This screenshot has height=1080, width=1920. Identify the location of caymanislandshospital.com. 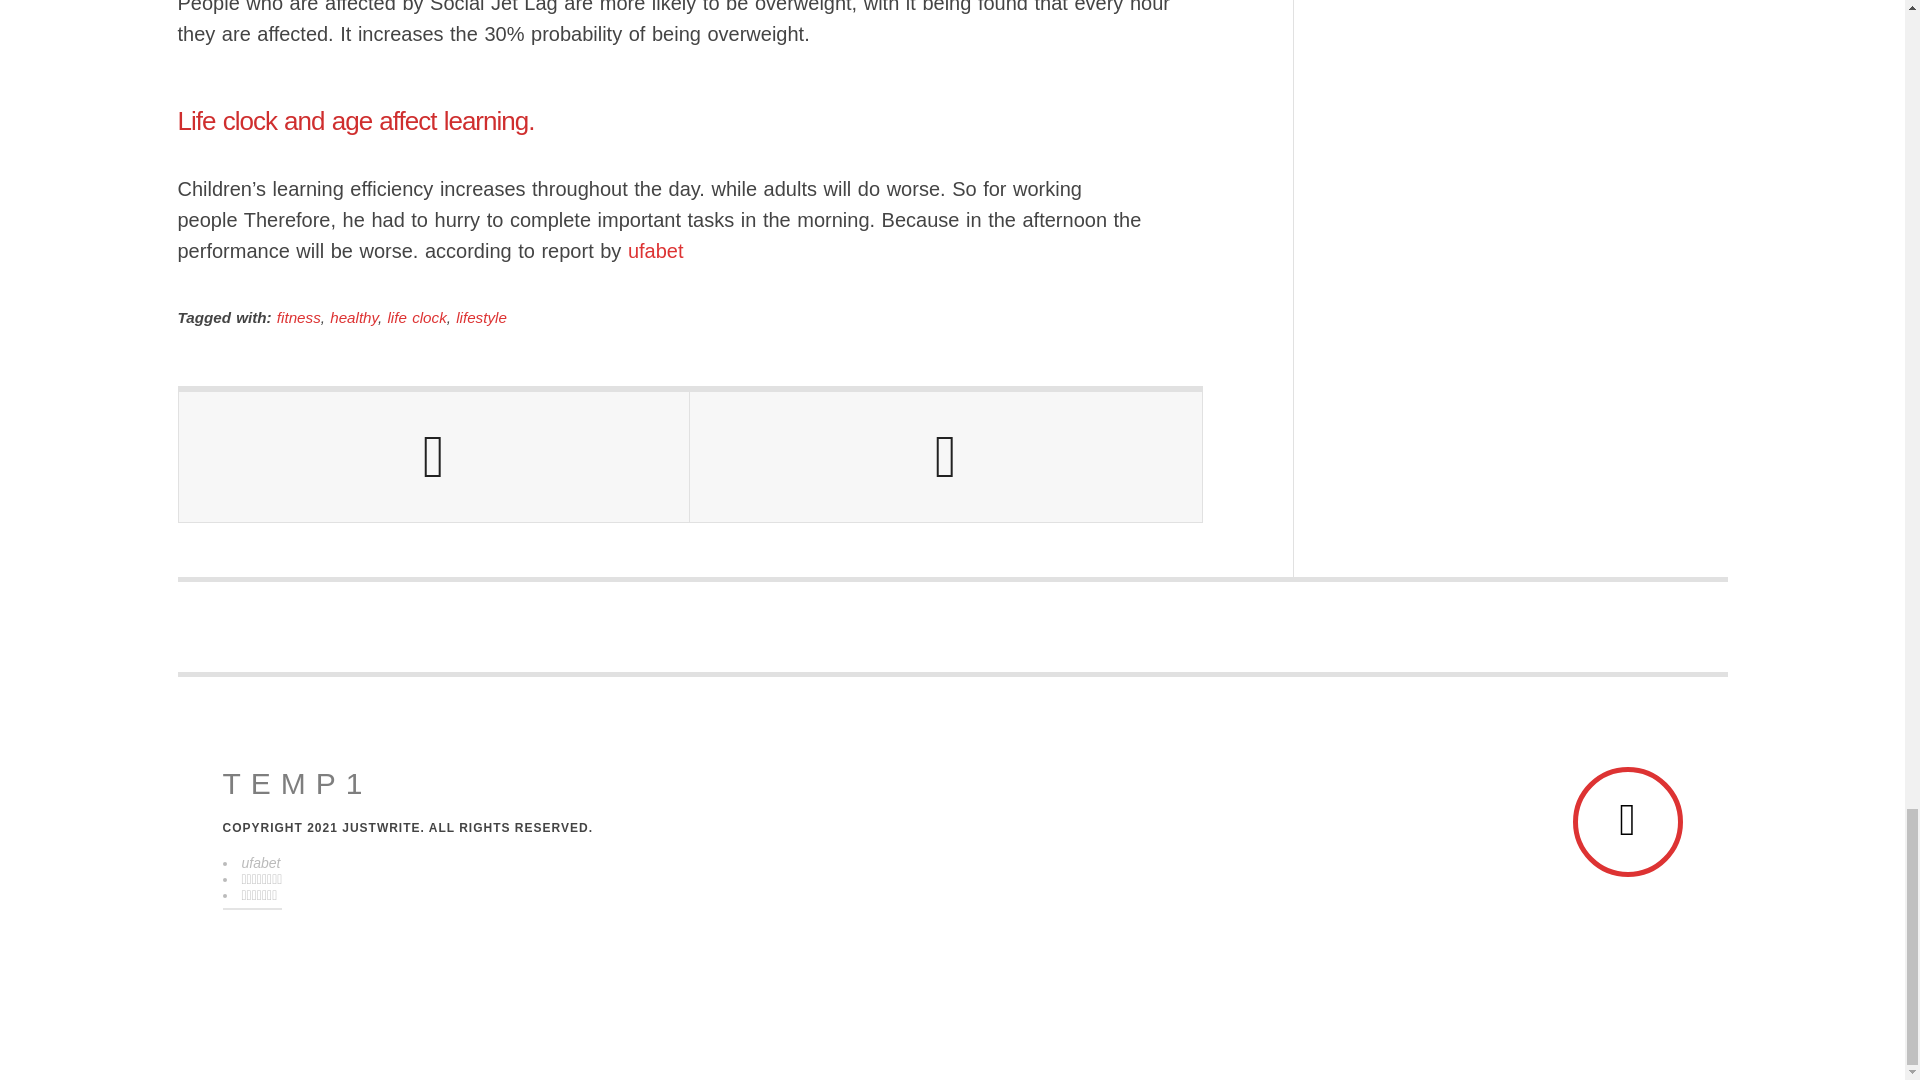
(297, 784).